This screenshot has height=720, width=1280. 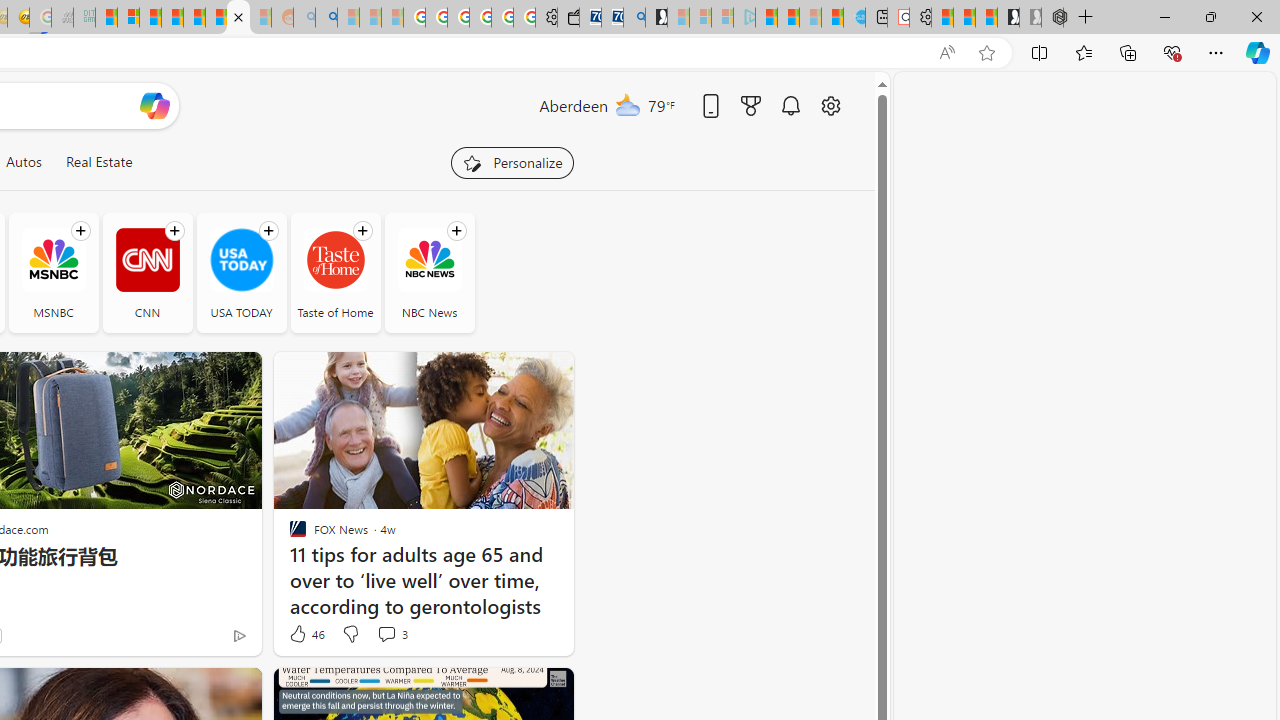 What do you see at coordinates (148, 260) in the screenshot?
I see `CNN` at bounding box center [148, 260].